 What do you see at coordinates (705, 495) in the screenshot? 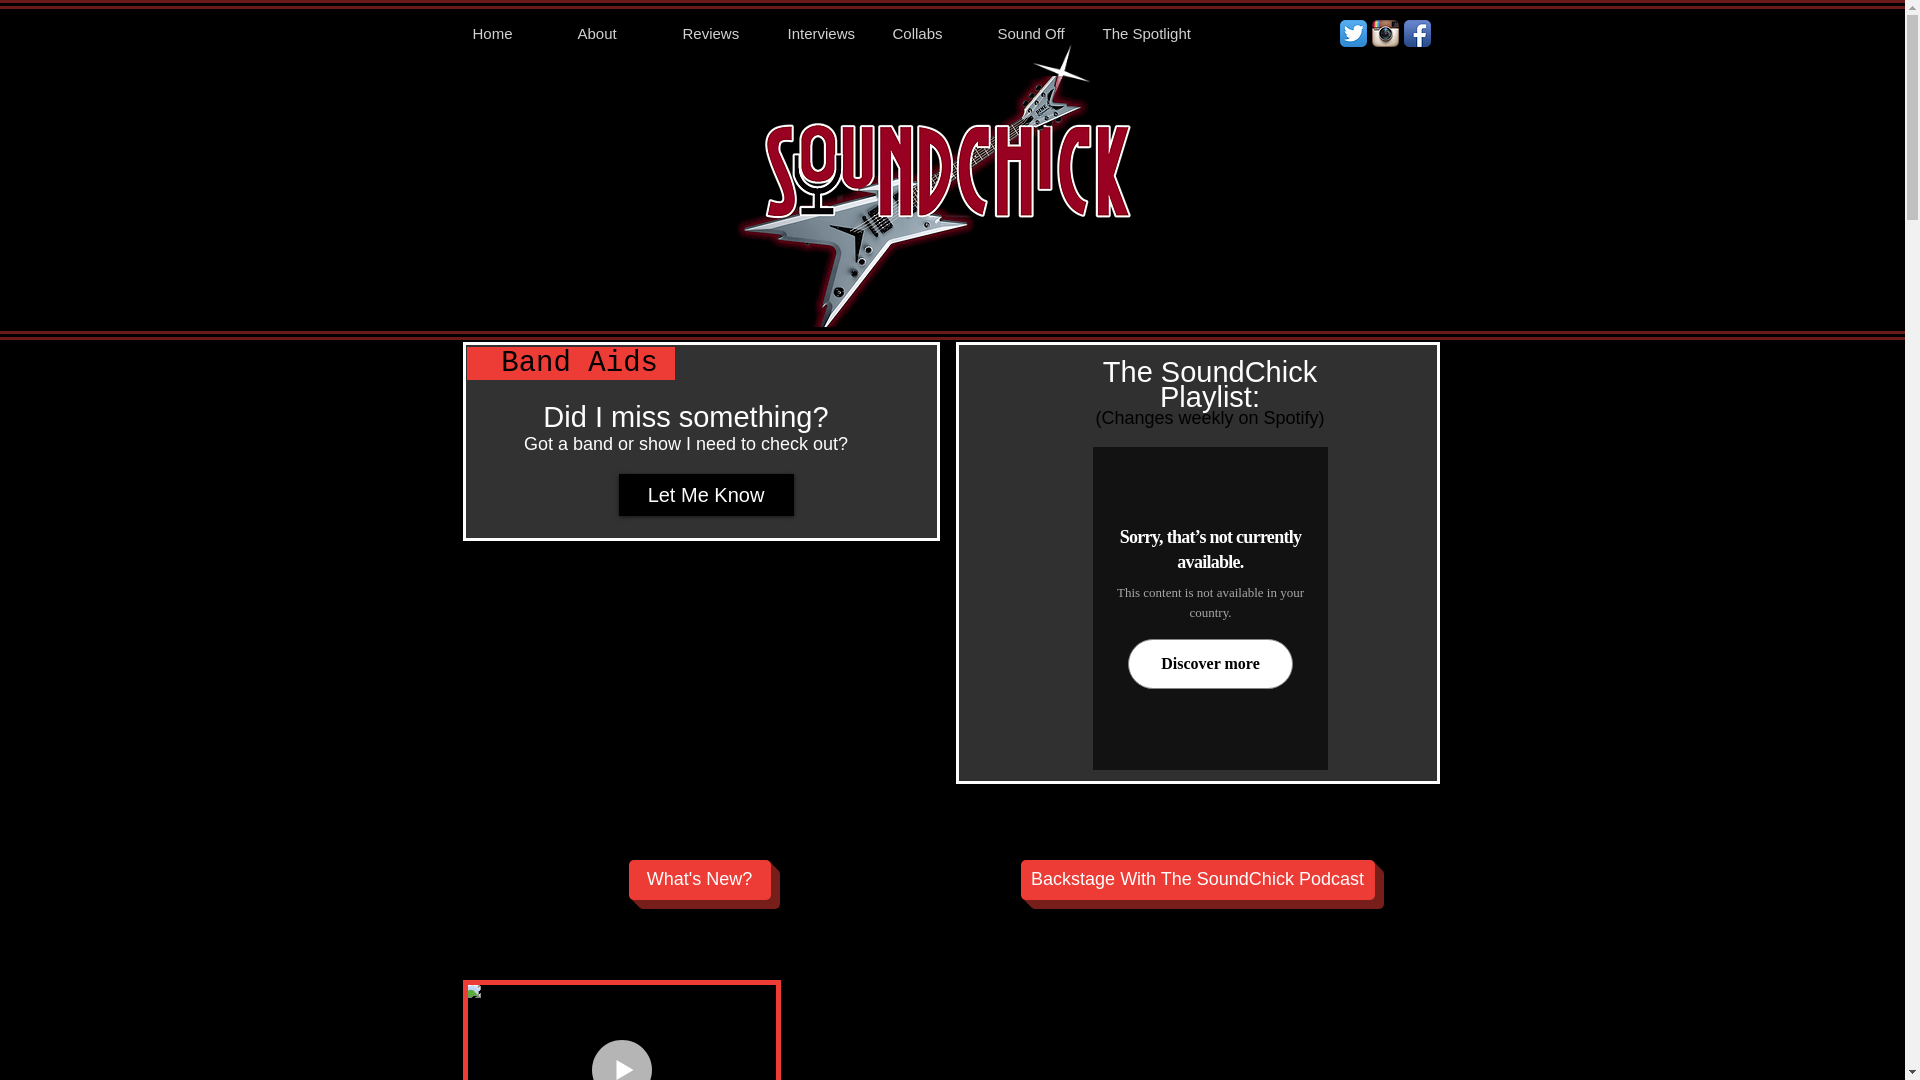
I see `Let Me Know` at bounding box center [705, 495].